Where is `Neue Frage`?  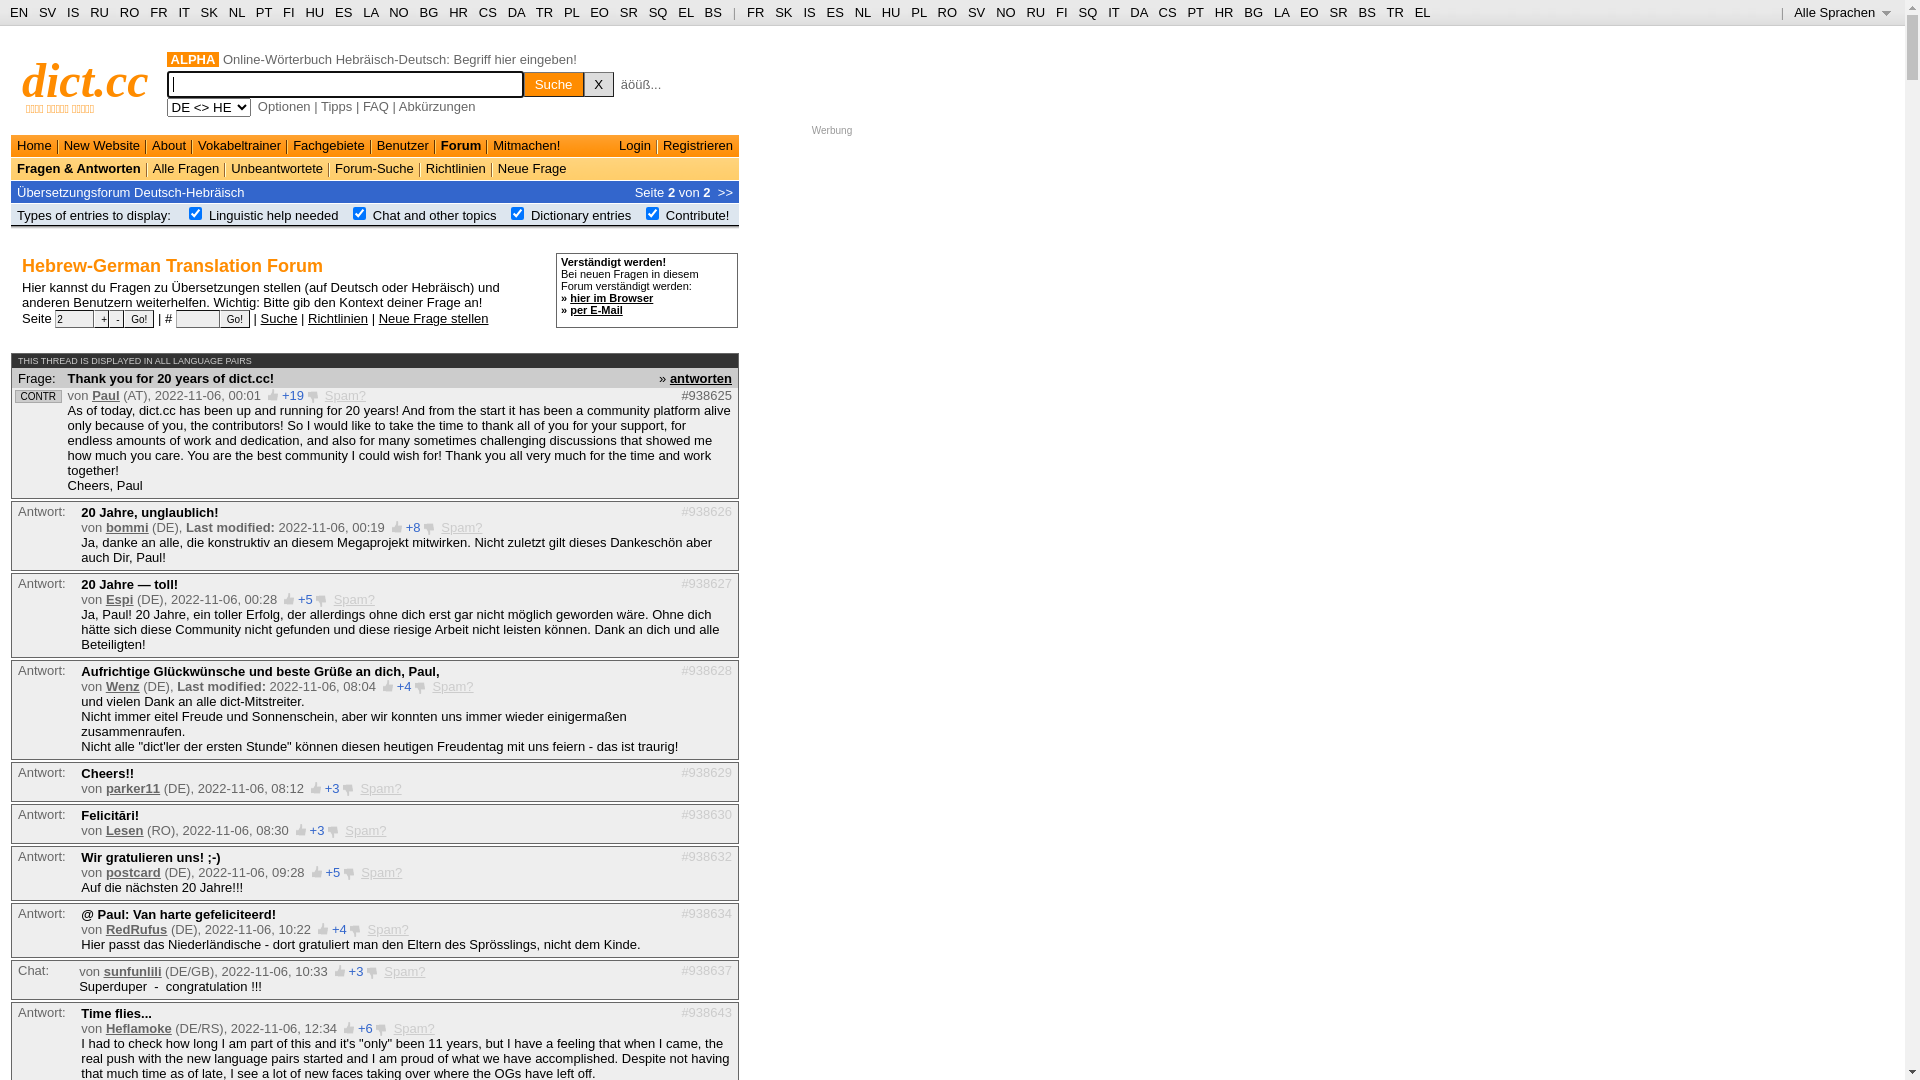
Neue Frage is located at coordinates (532, 168).